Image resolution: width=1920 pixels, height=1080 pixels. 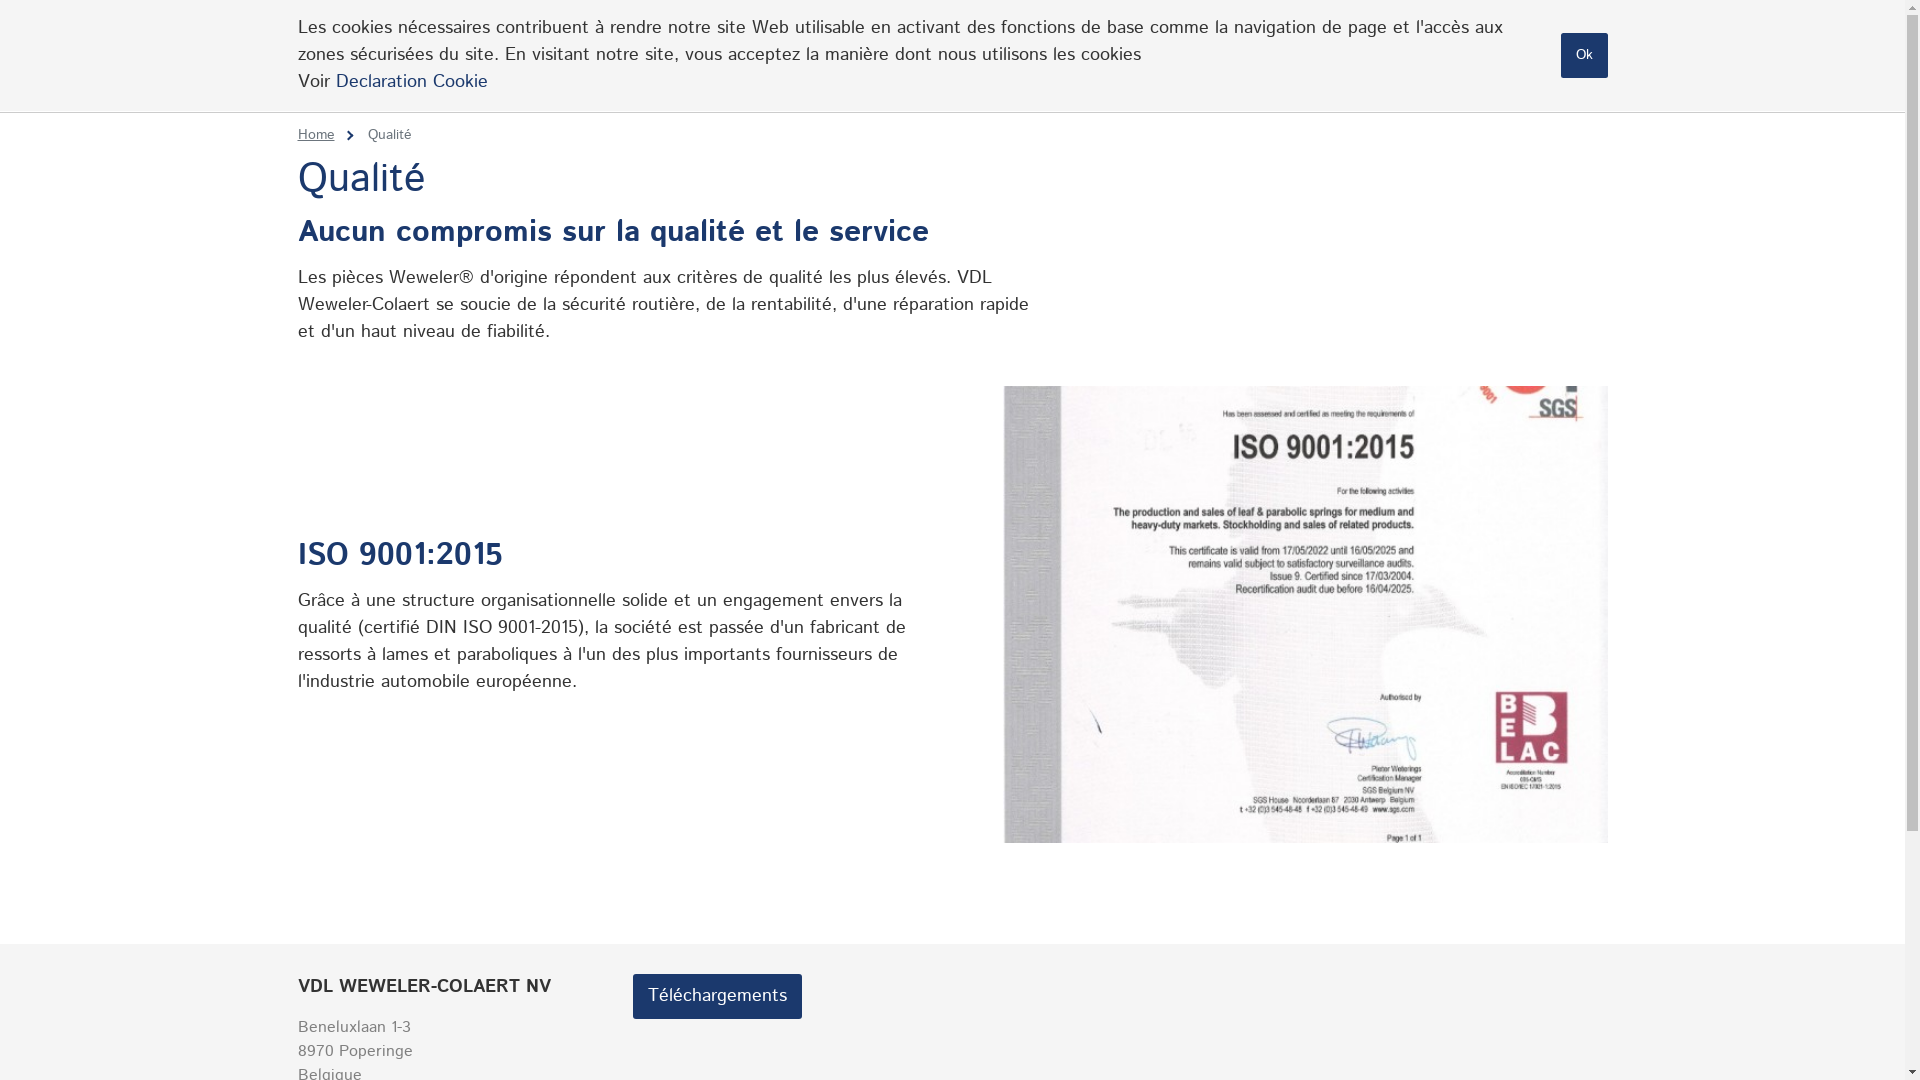 What do you see at coordinates (316, 135) in the screenshot?
I see `Home` at bounding box center [316, 135].